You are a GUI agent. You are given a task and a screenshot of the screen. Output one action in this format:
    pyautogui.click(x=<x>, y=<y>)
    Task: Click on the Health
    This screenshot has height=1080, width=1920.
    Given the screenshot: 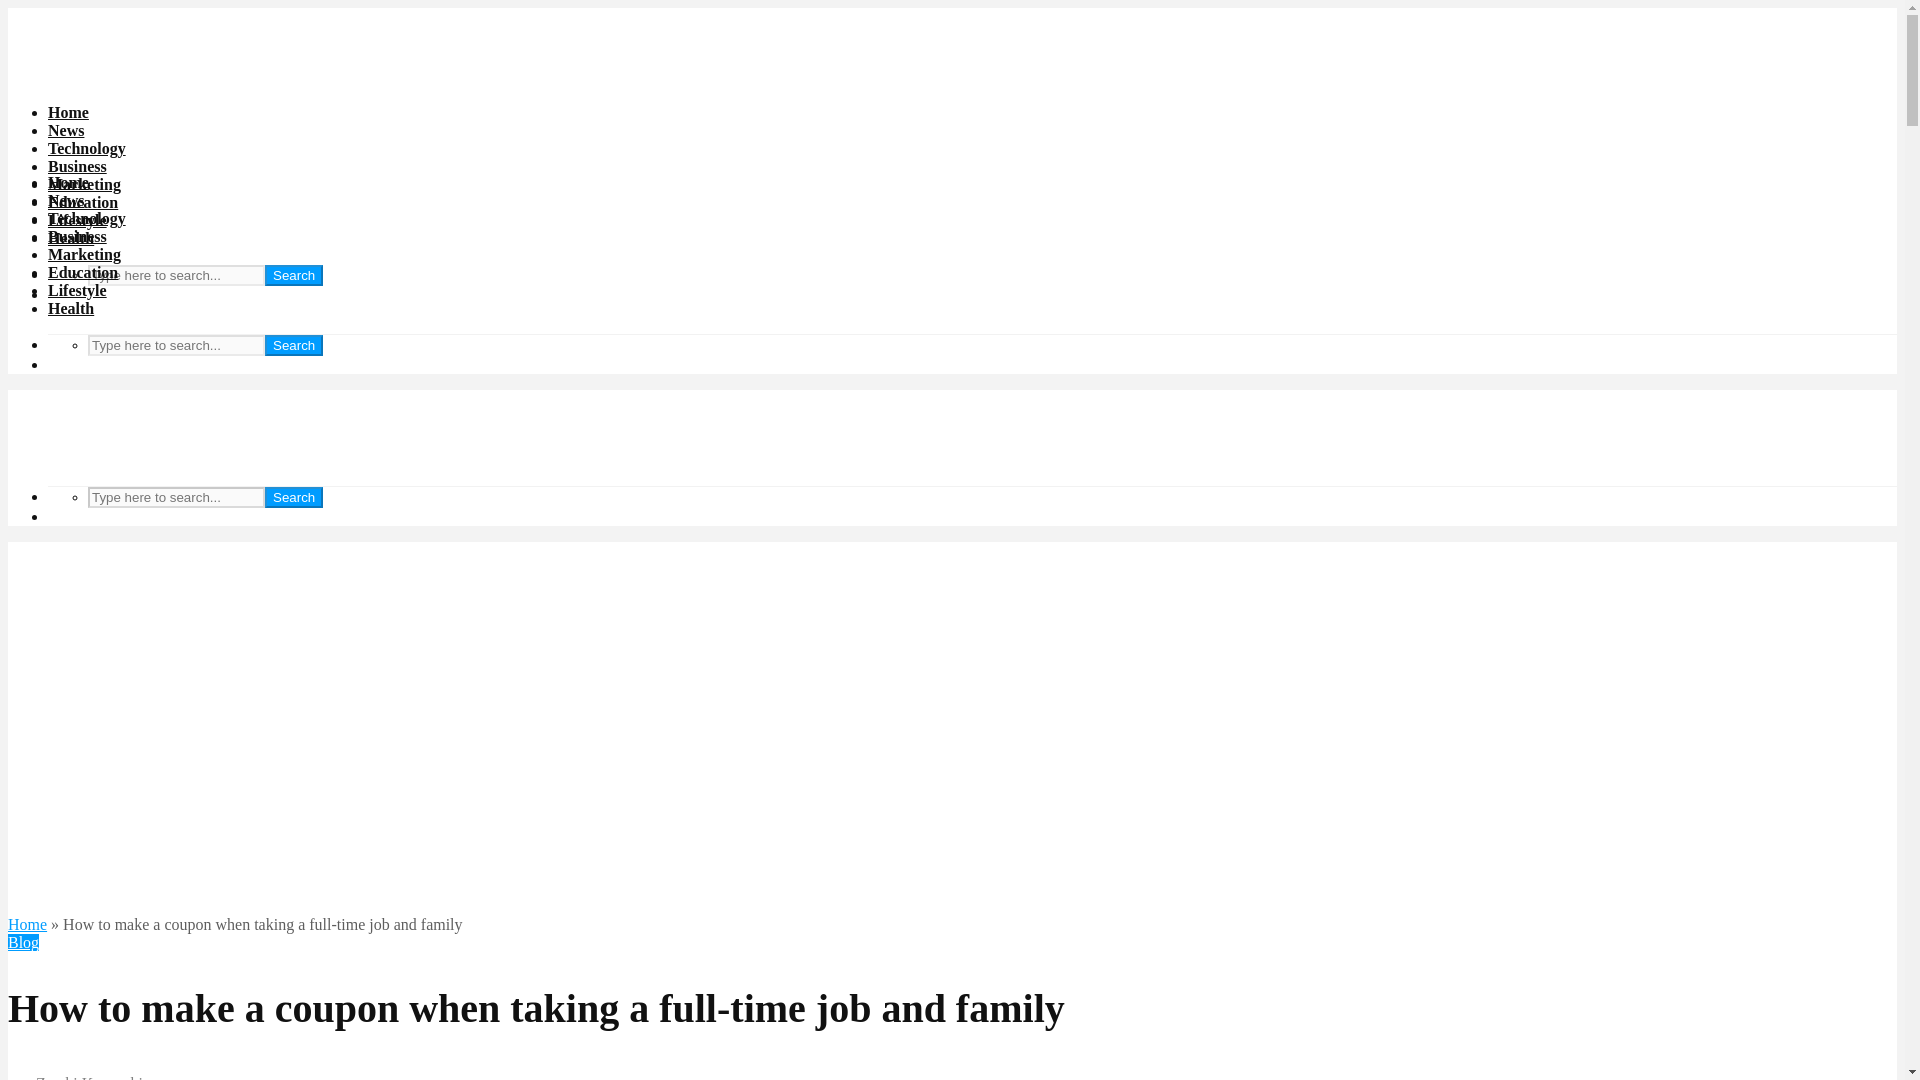 What is the action you would take?
    pyautogui.click(x=71, y=238)
    